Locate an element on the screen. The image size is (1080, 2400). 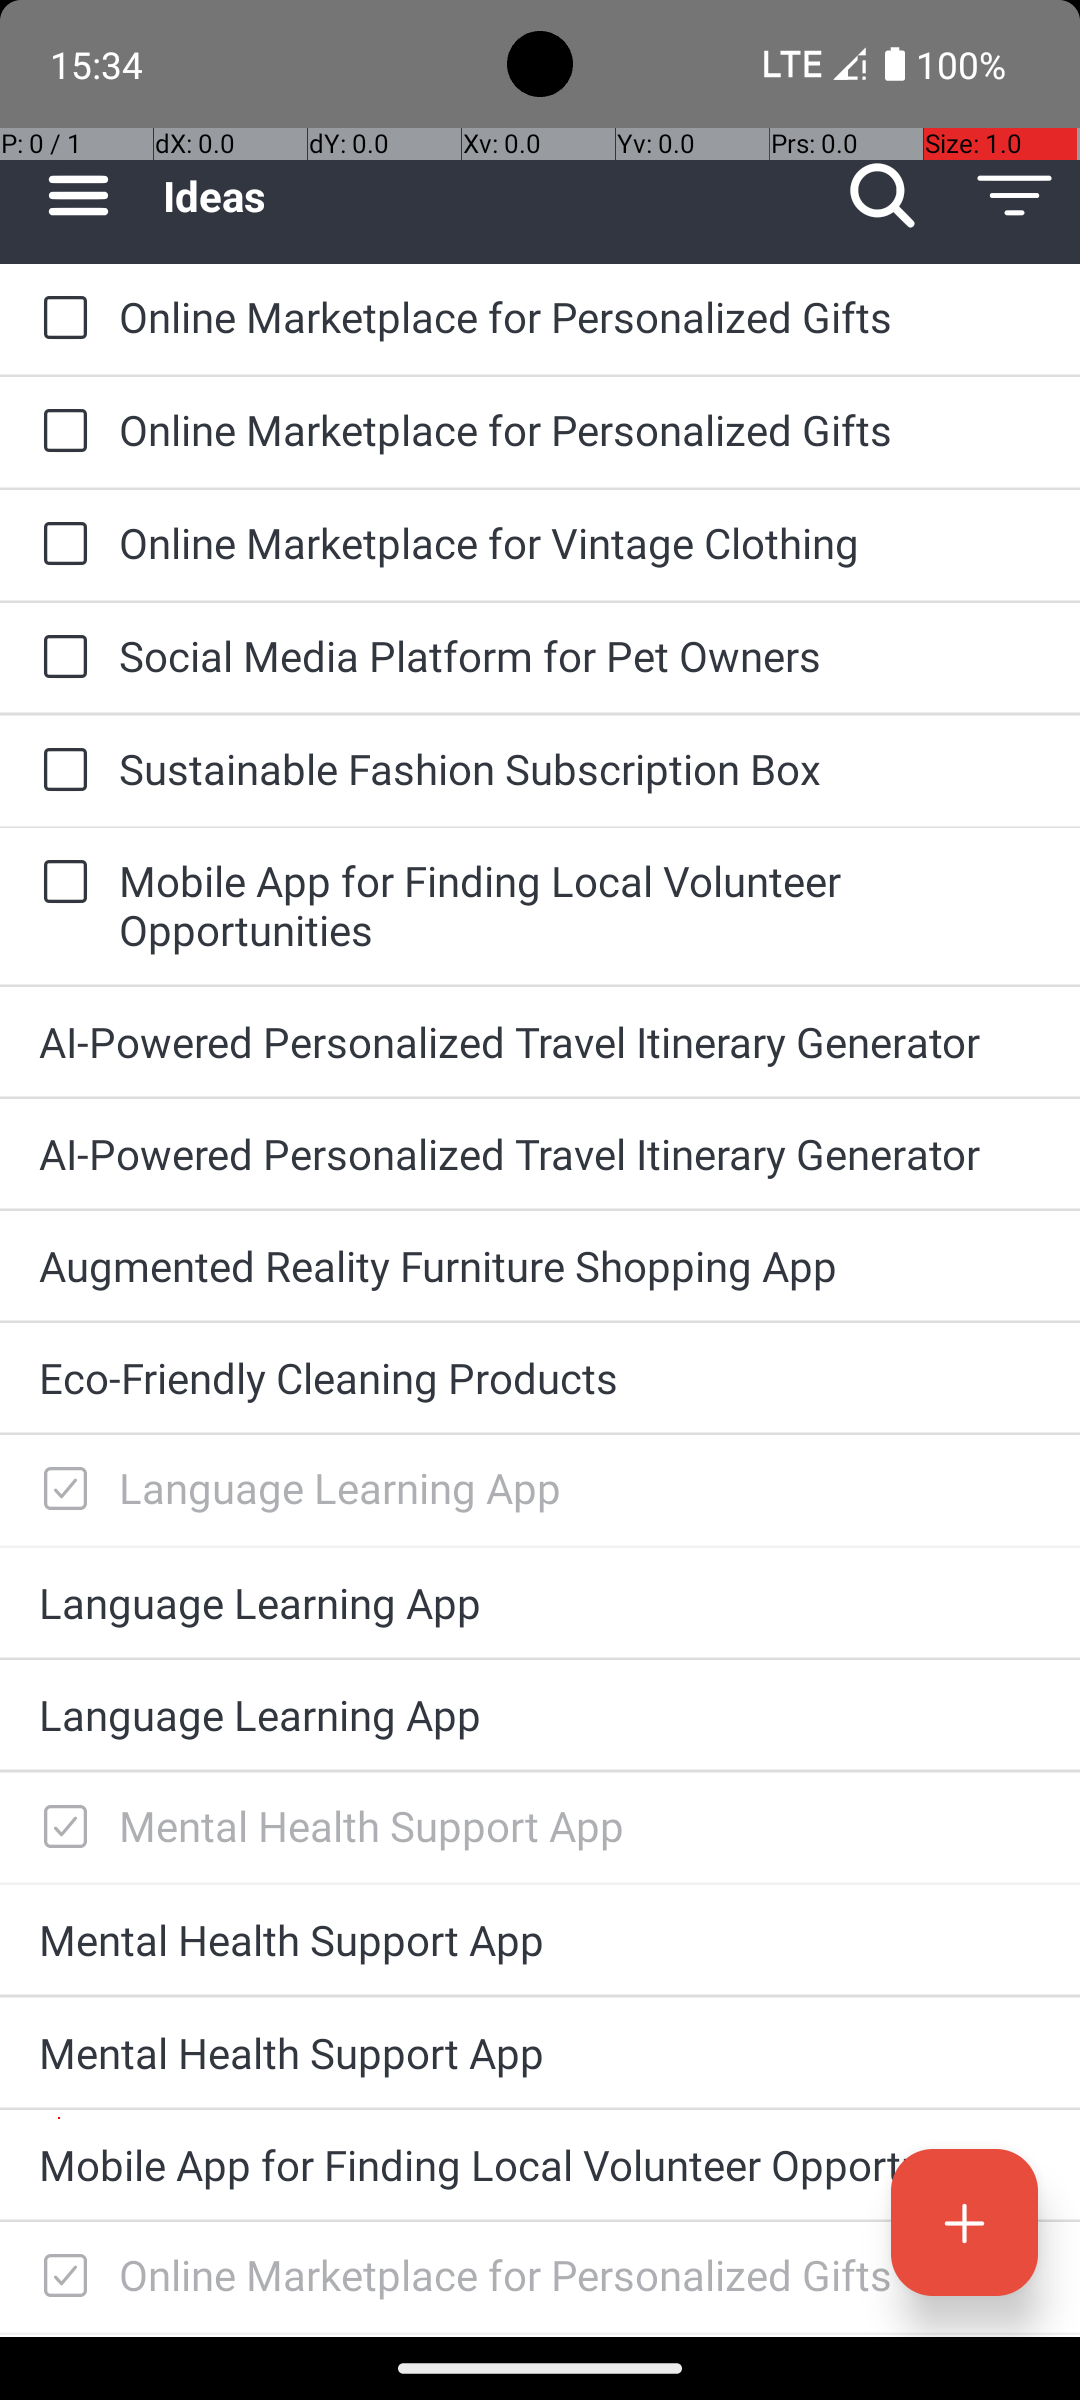
Language Learning App is located at coordinates (580, 1488).